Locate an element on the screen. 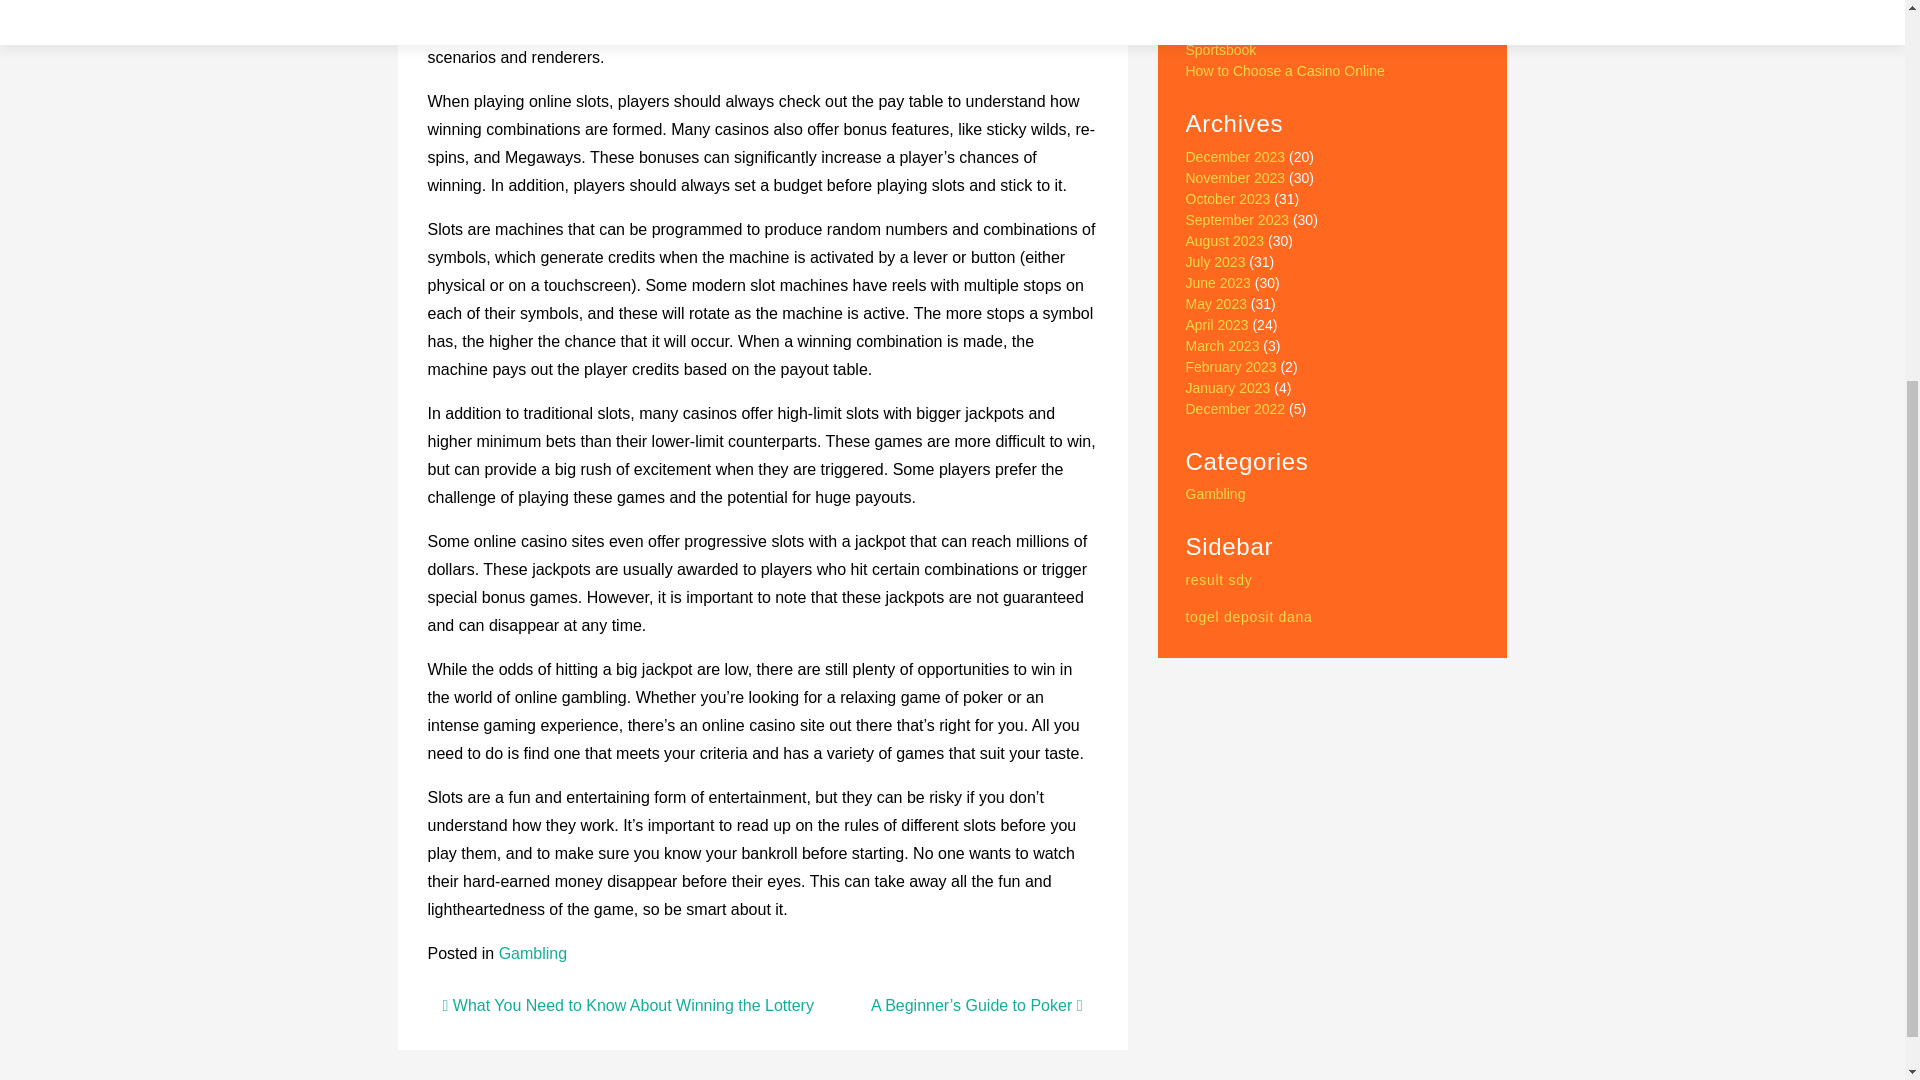  January 2023 is located at coordinates (1228, 388).